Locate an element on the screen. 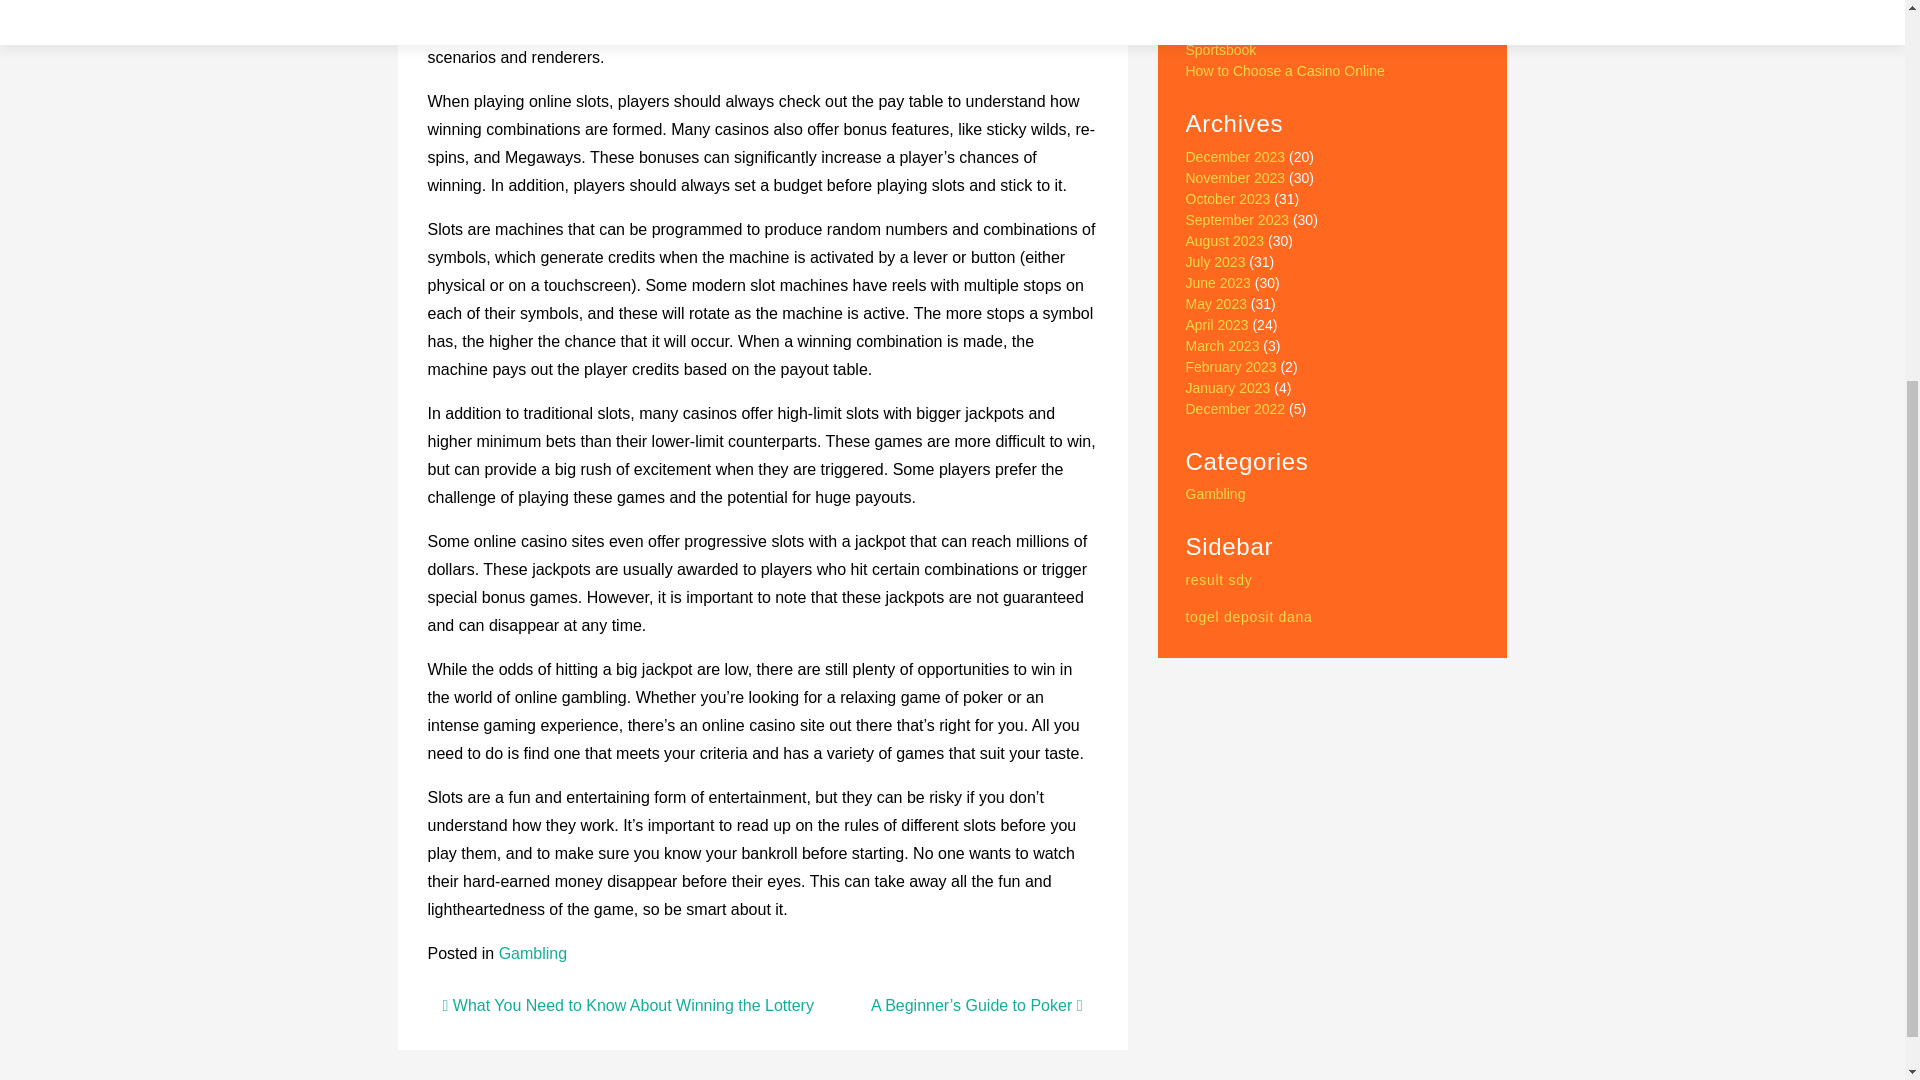  January 2023 is located at coordinates (1228, 388).